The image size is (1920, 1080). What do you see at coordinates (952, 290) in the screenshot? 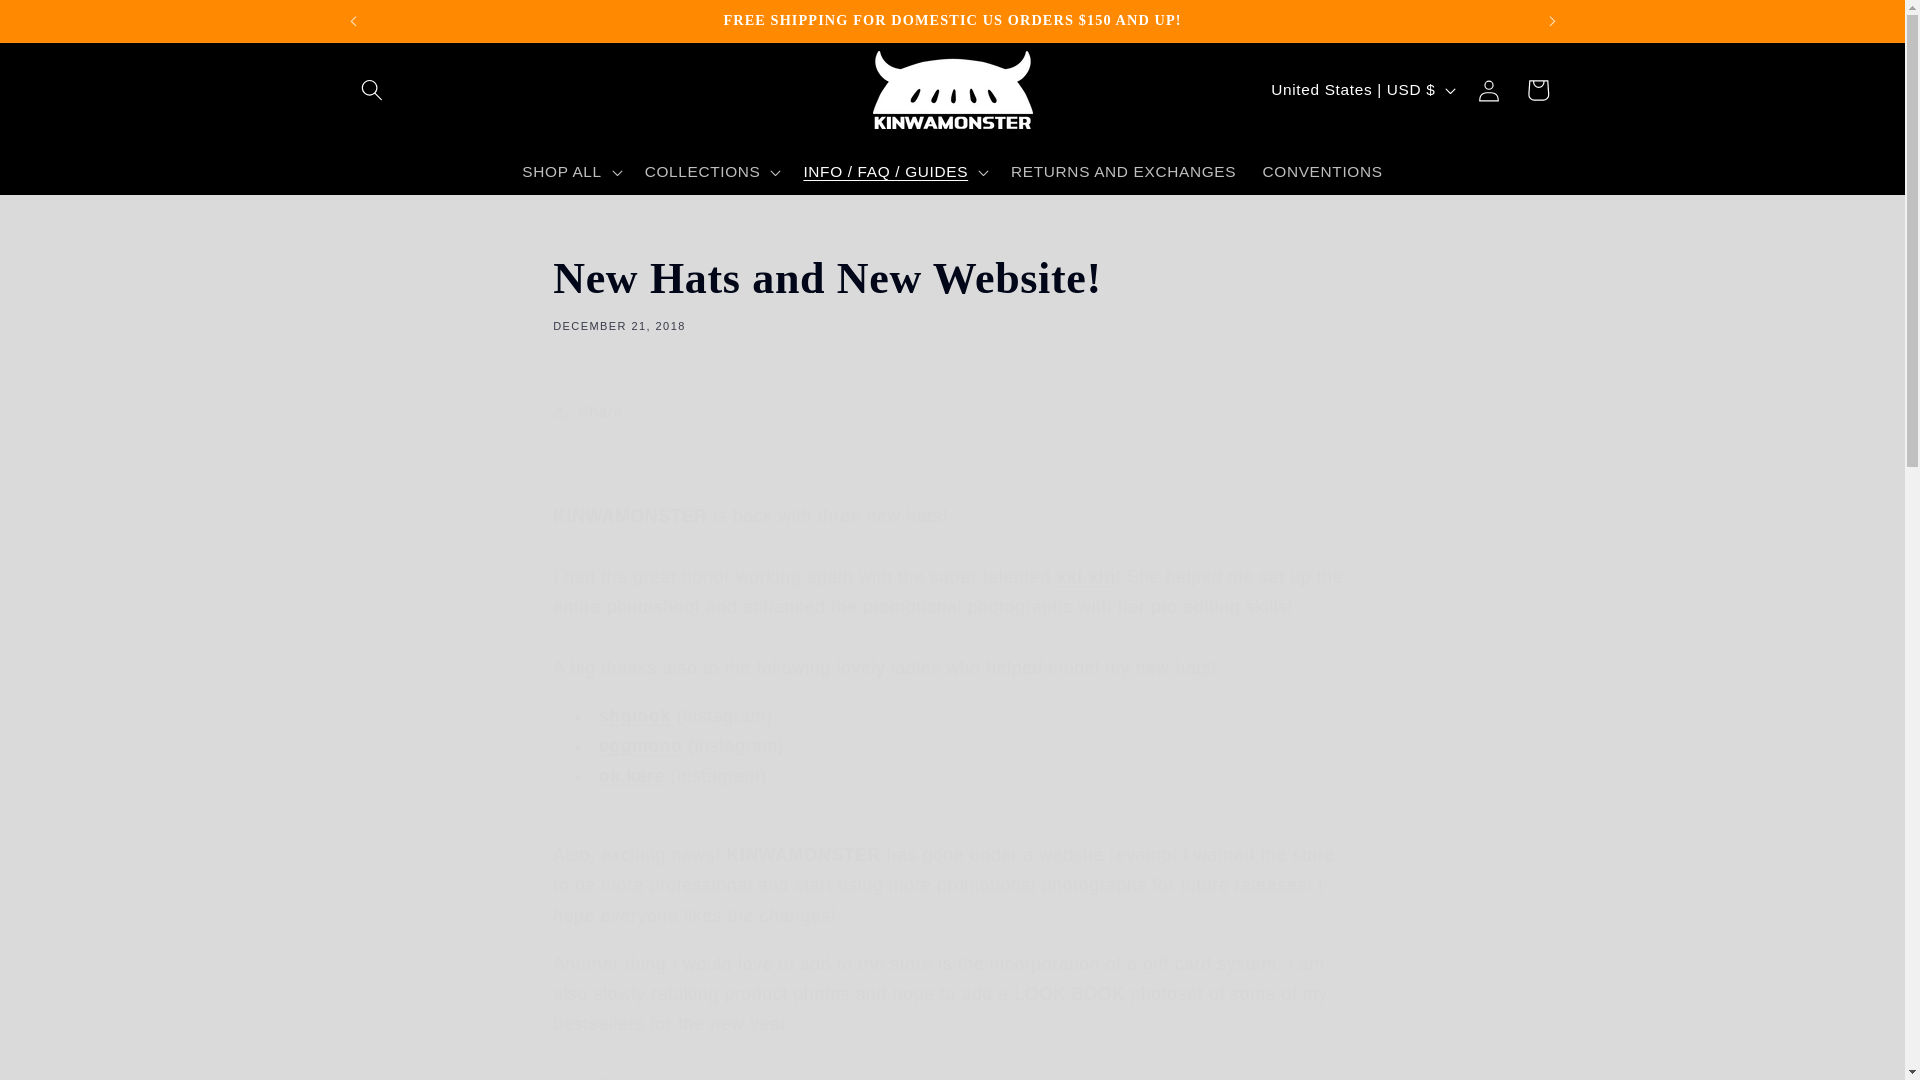
I see `Skip to content` at bounding box center [952, 290].